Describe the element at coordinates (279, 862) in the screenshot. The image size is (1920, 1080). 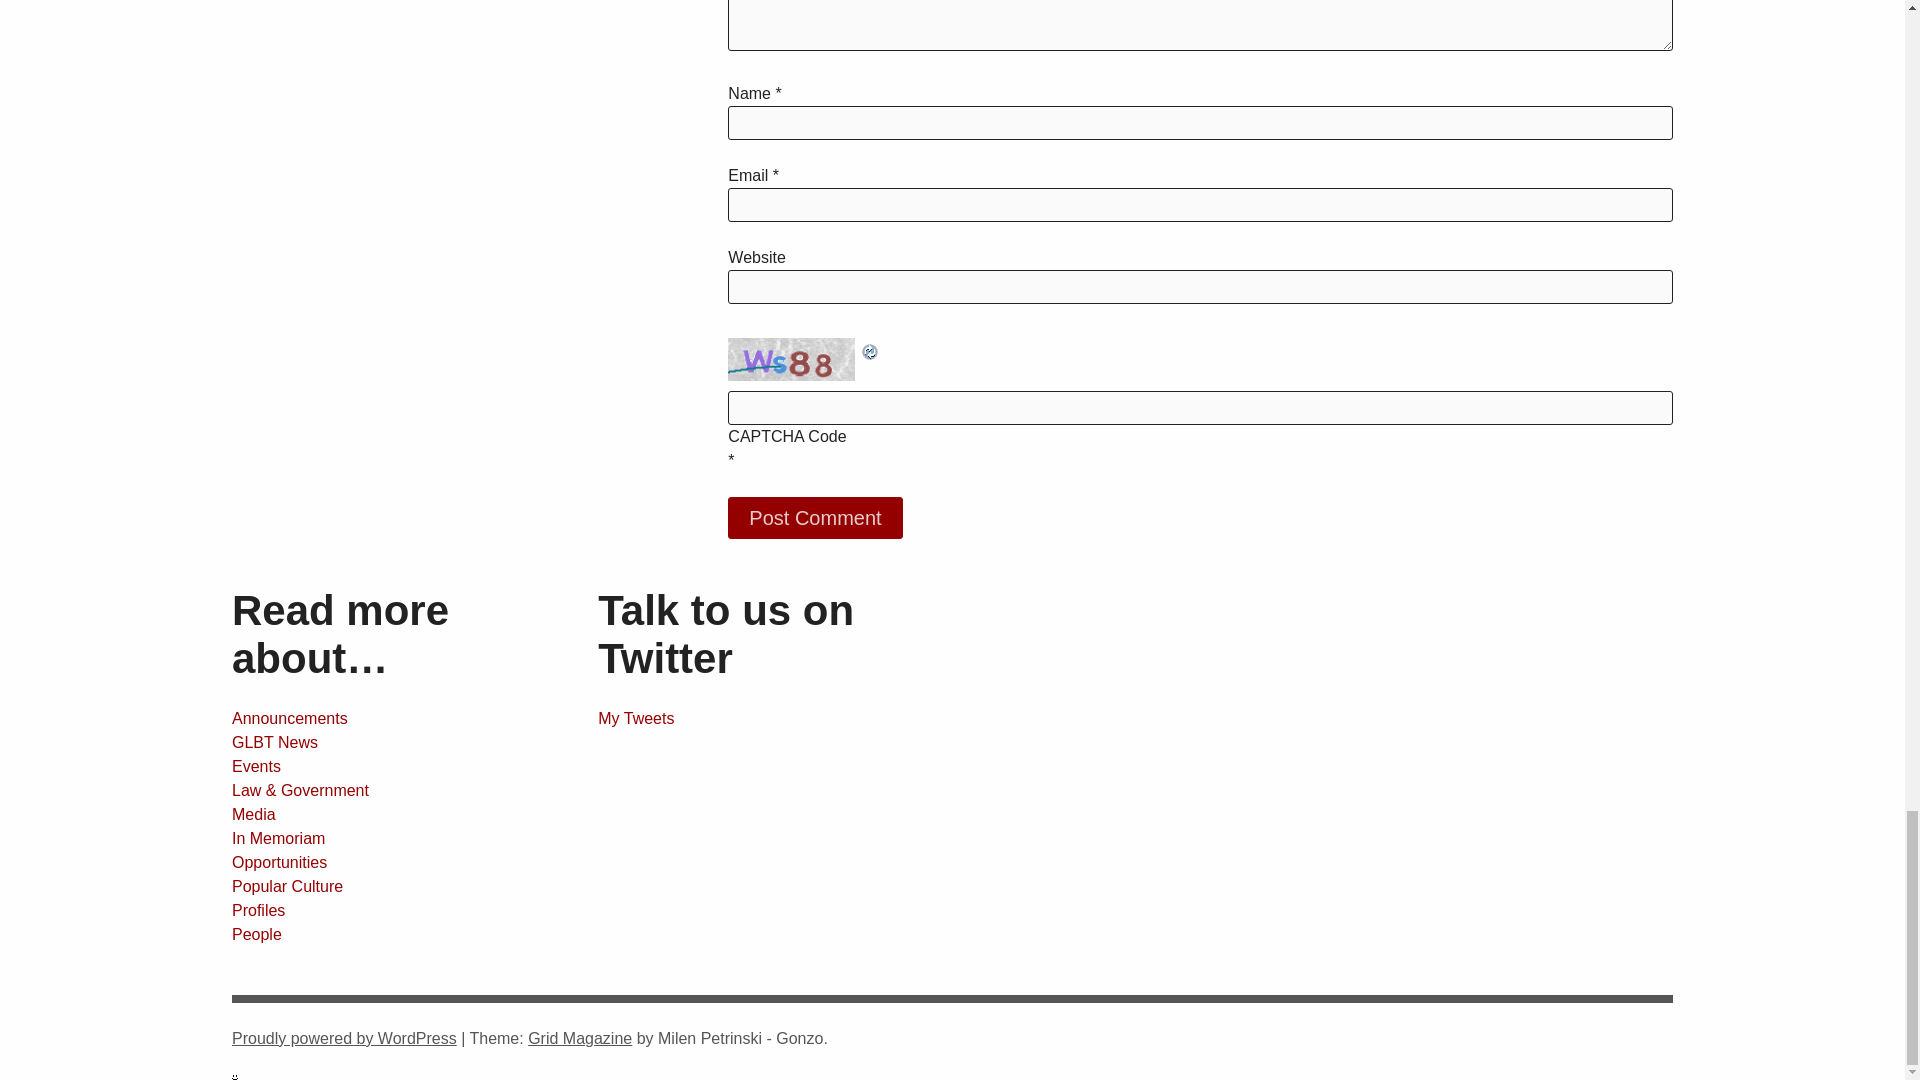
I see `Opportunities` at that location.